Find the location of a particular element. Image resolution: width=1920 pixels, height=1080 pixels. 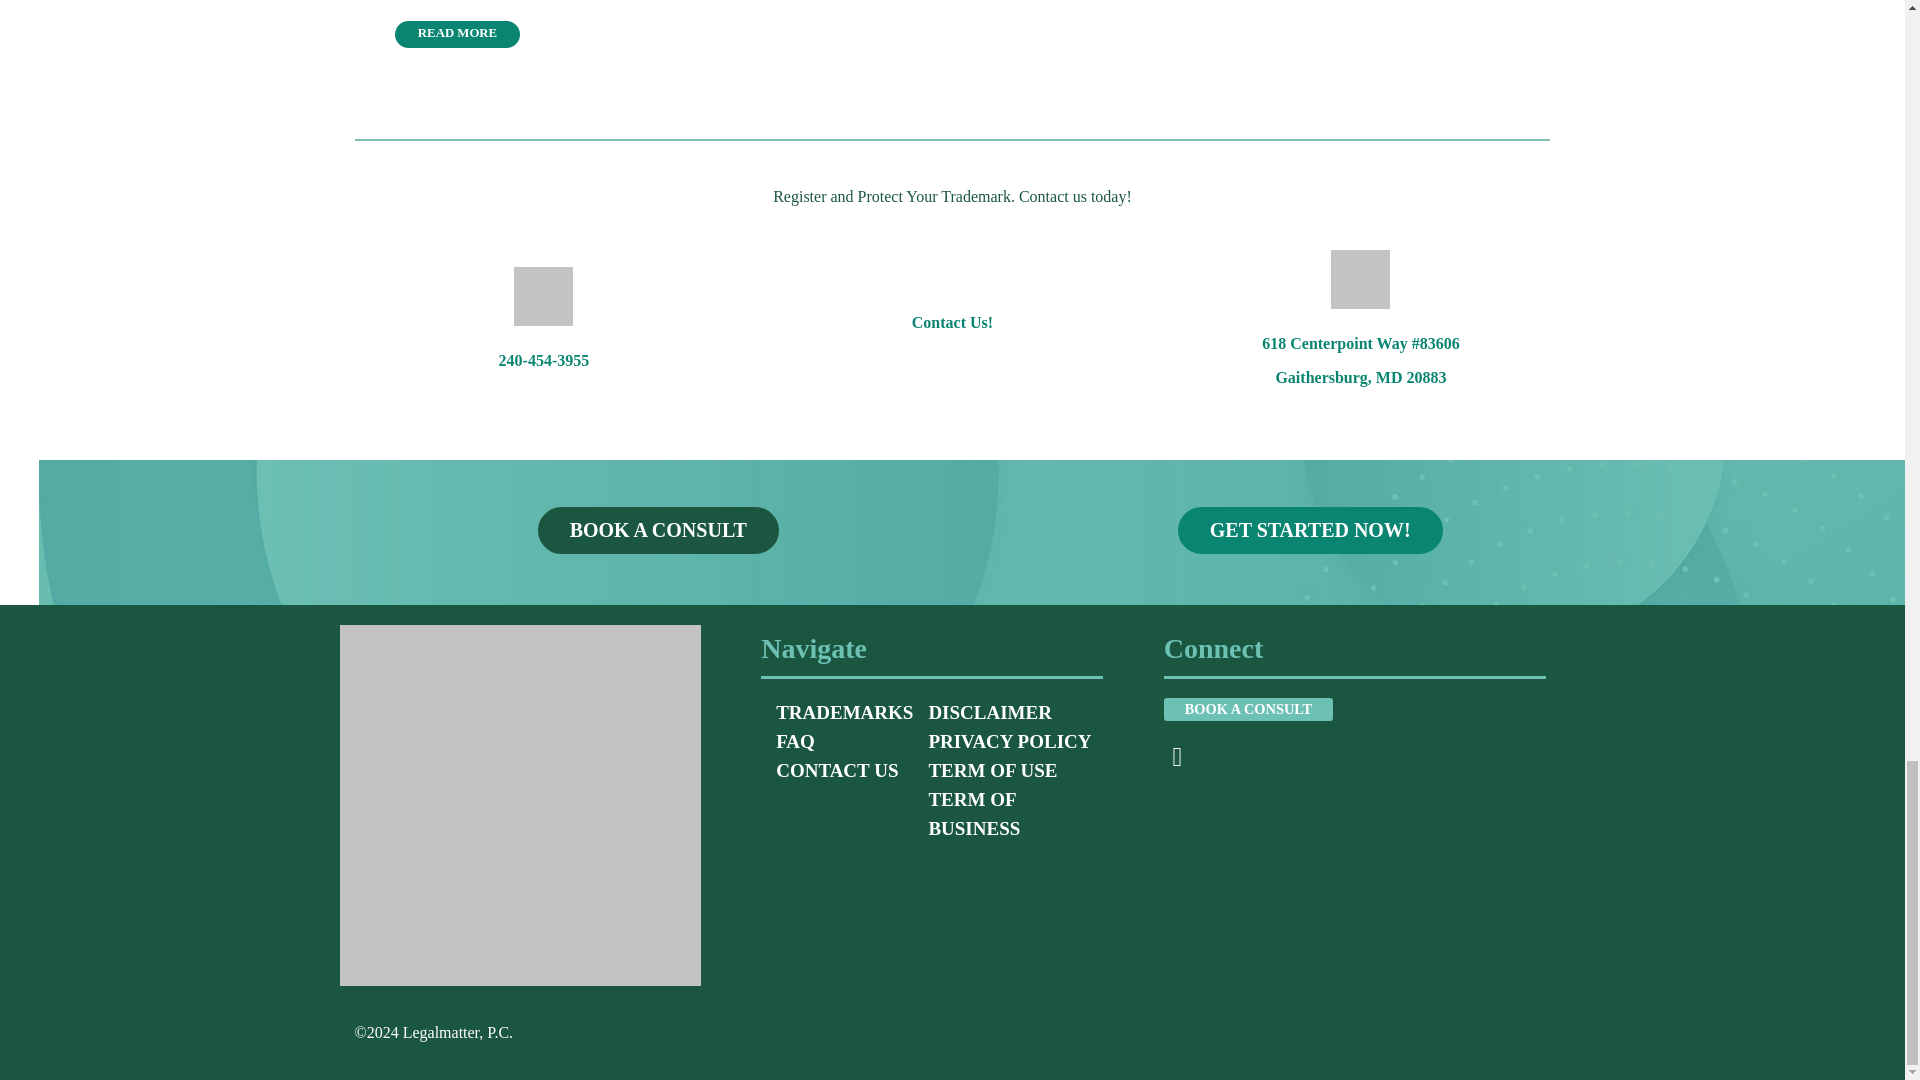

pin-icon is located at coordinates (1360, 278).